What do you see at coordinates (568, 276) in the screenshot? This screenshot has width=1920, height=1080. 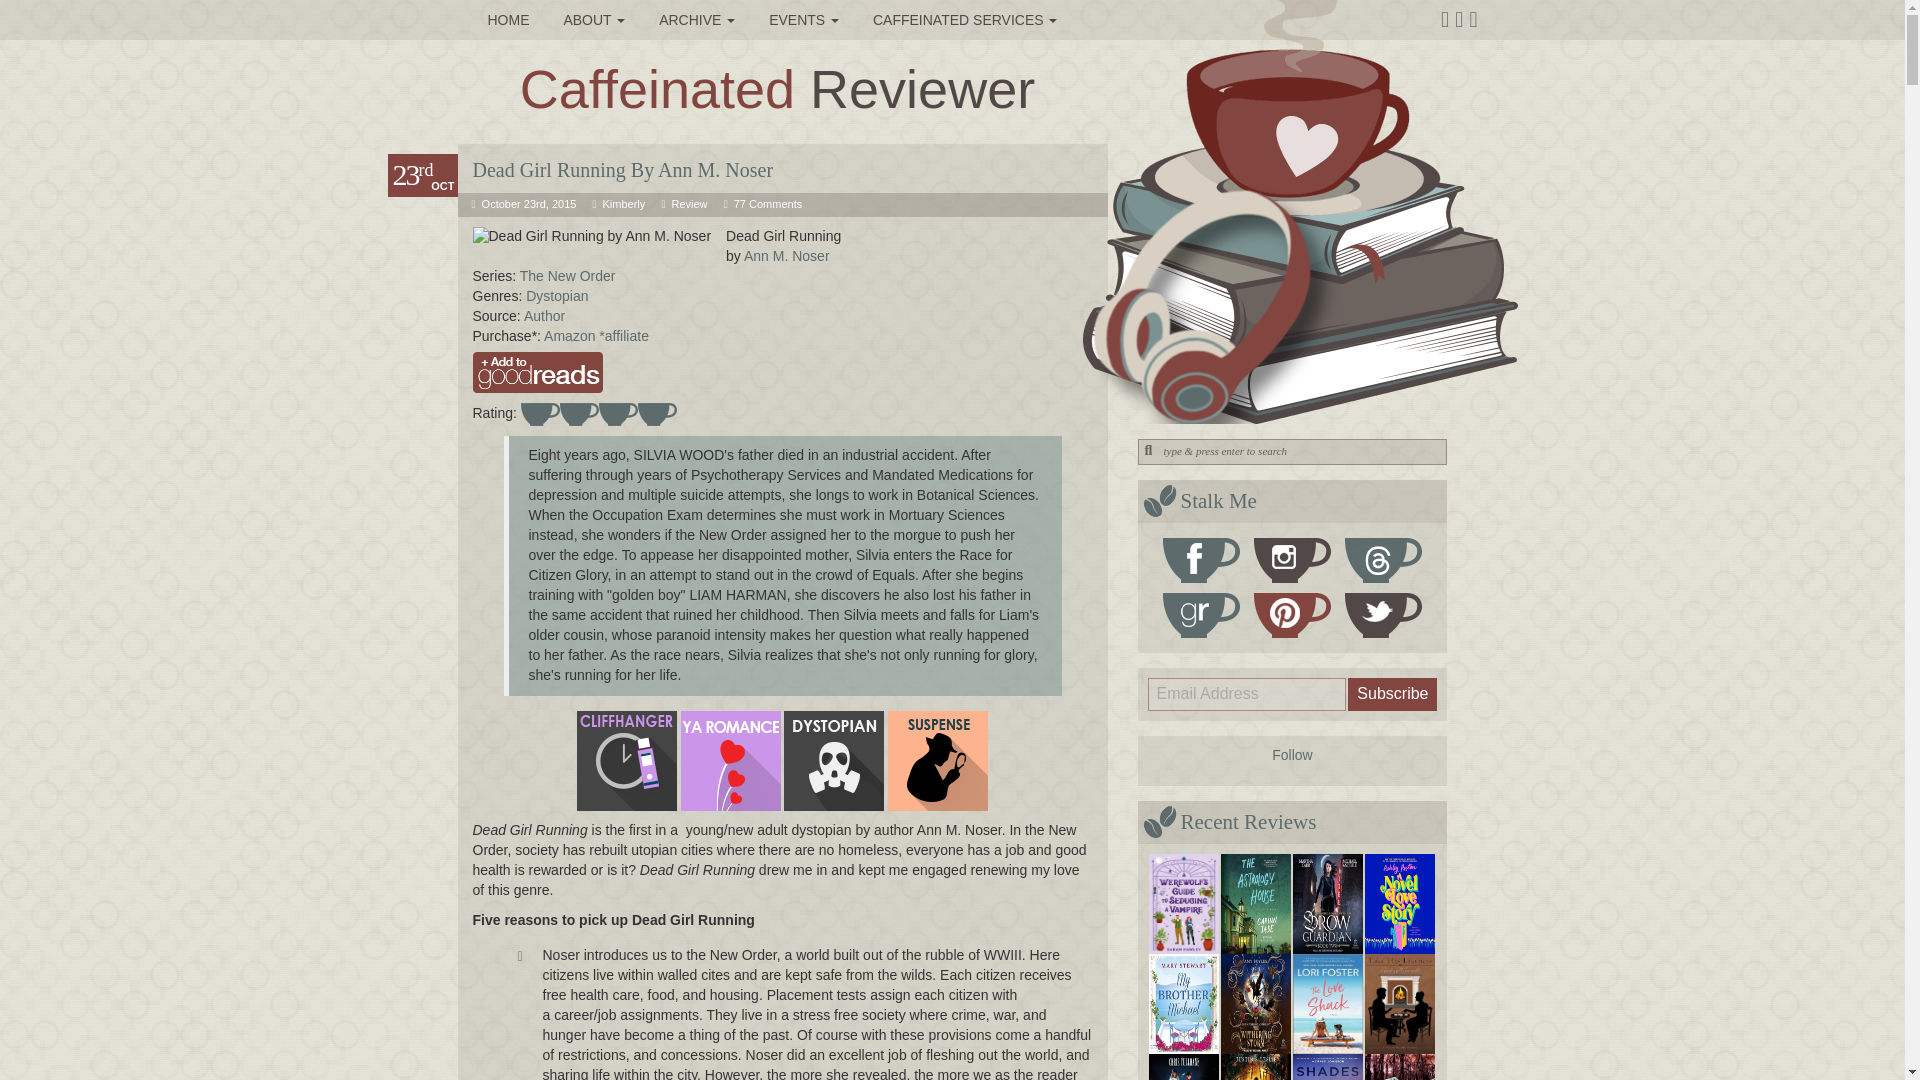 I see `The New Order` at bounding box center [568, 276].